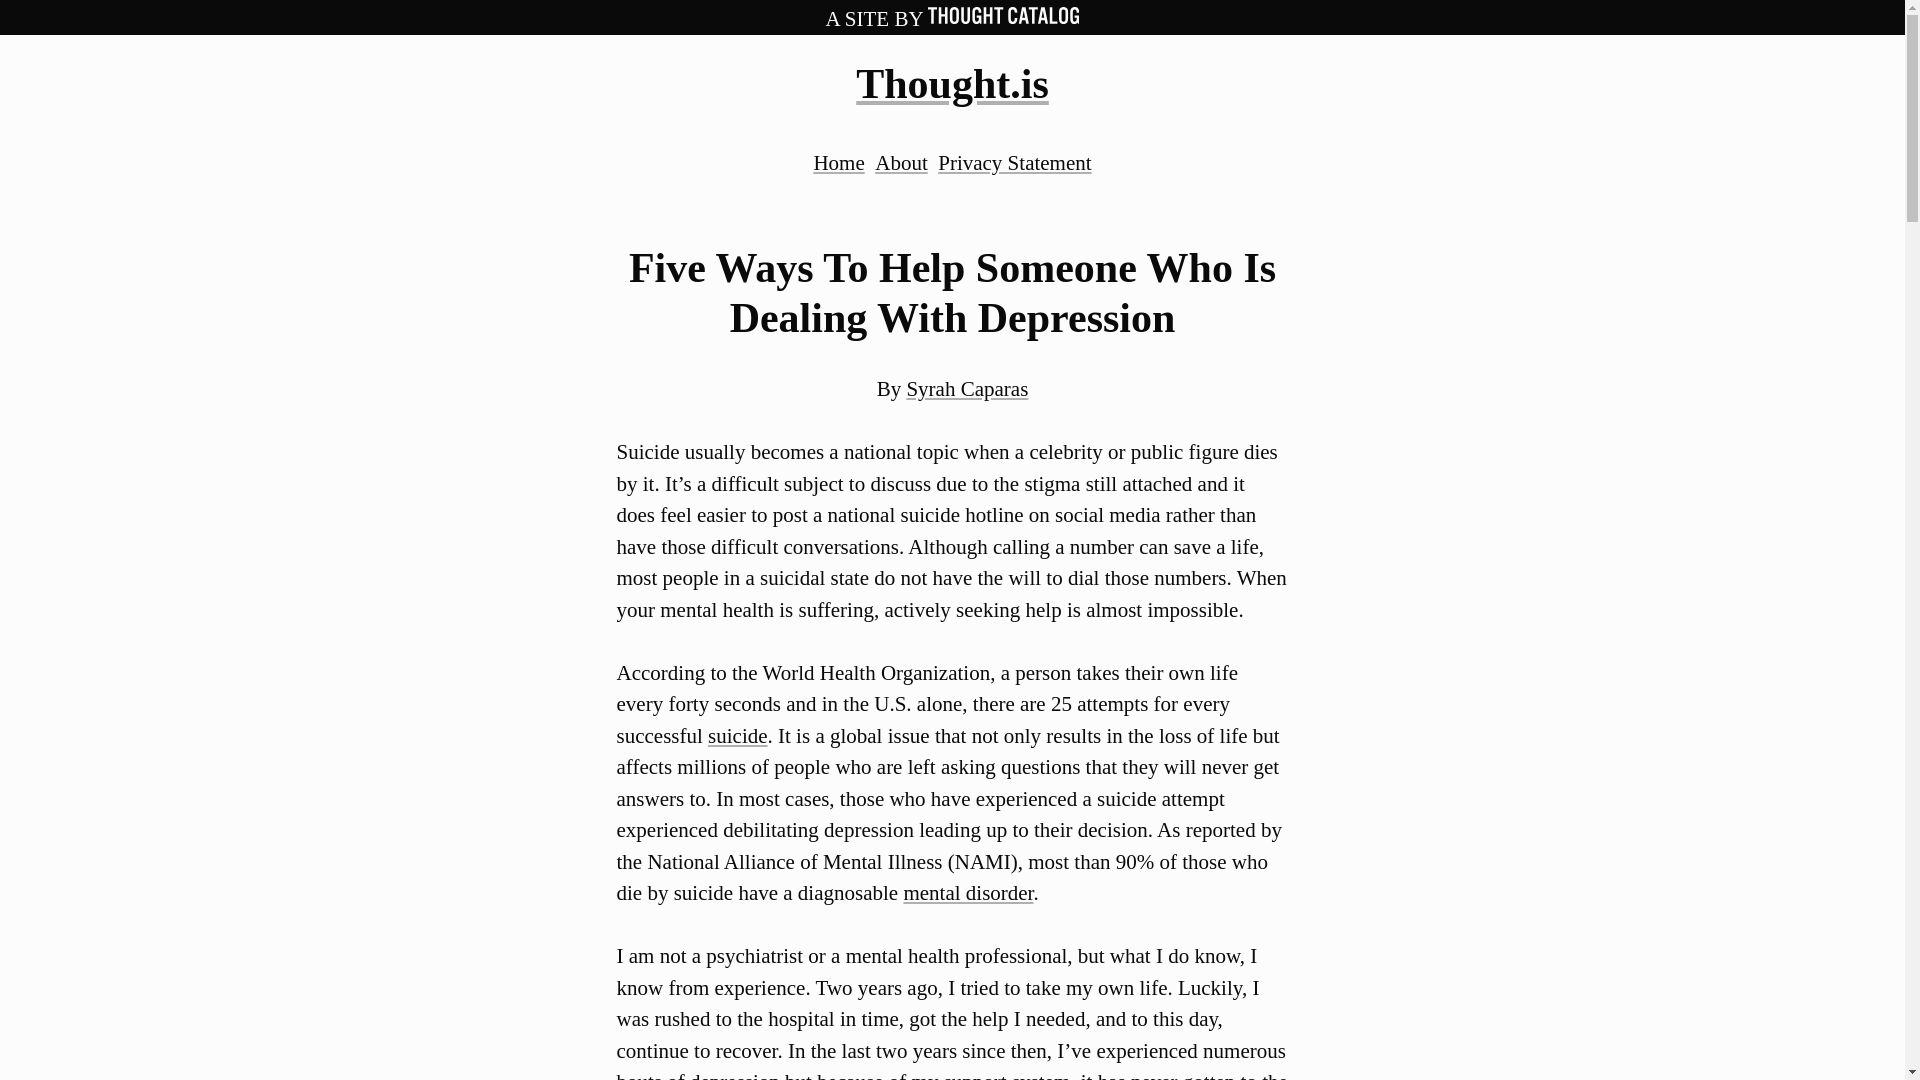 Image resolution: width=1920 pixels, height=1080 pixels. Describe the element at coordinates (901, 162) in the screenshot. I see `About` at that location.